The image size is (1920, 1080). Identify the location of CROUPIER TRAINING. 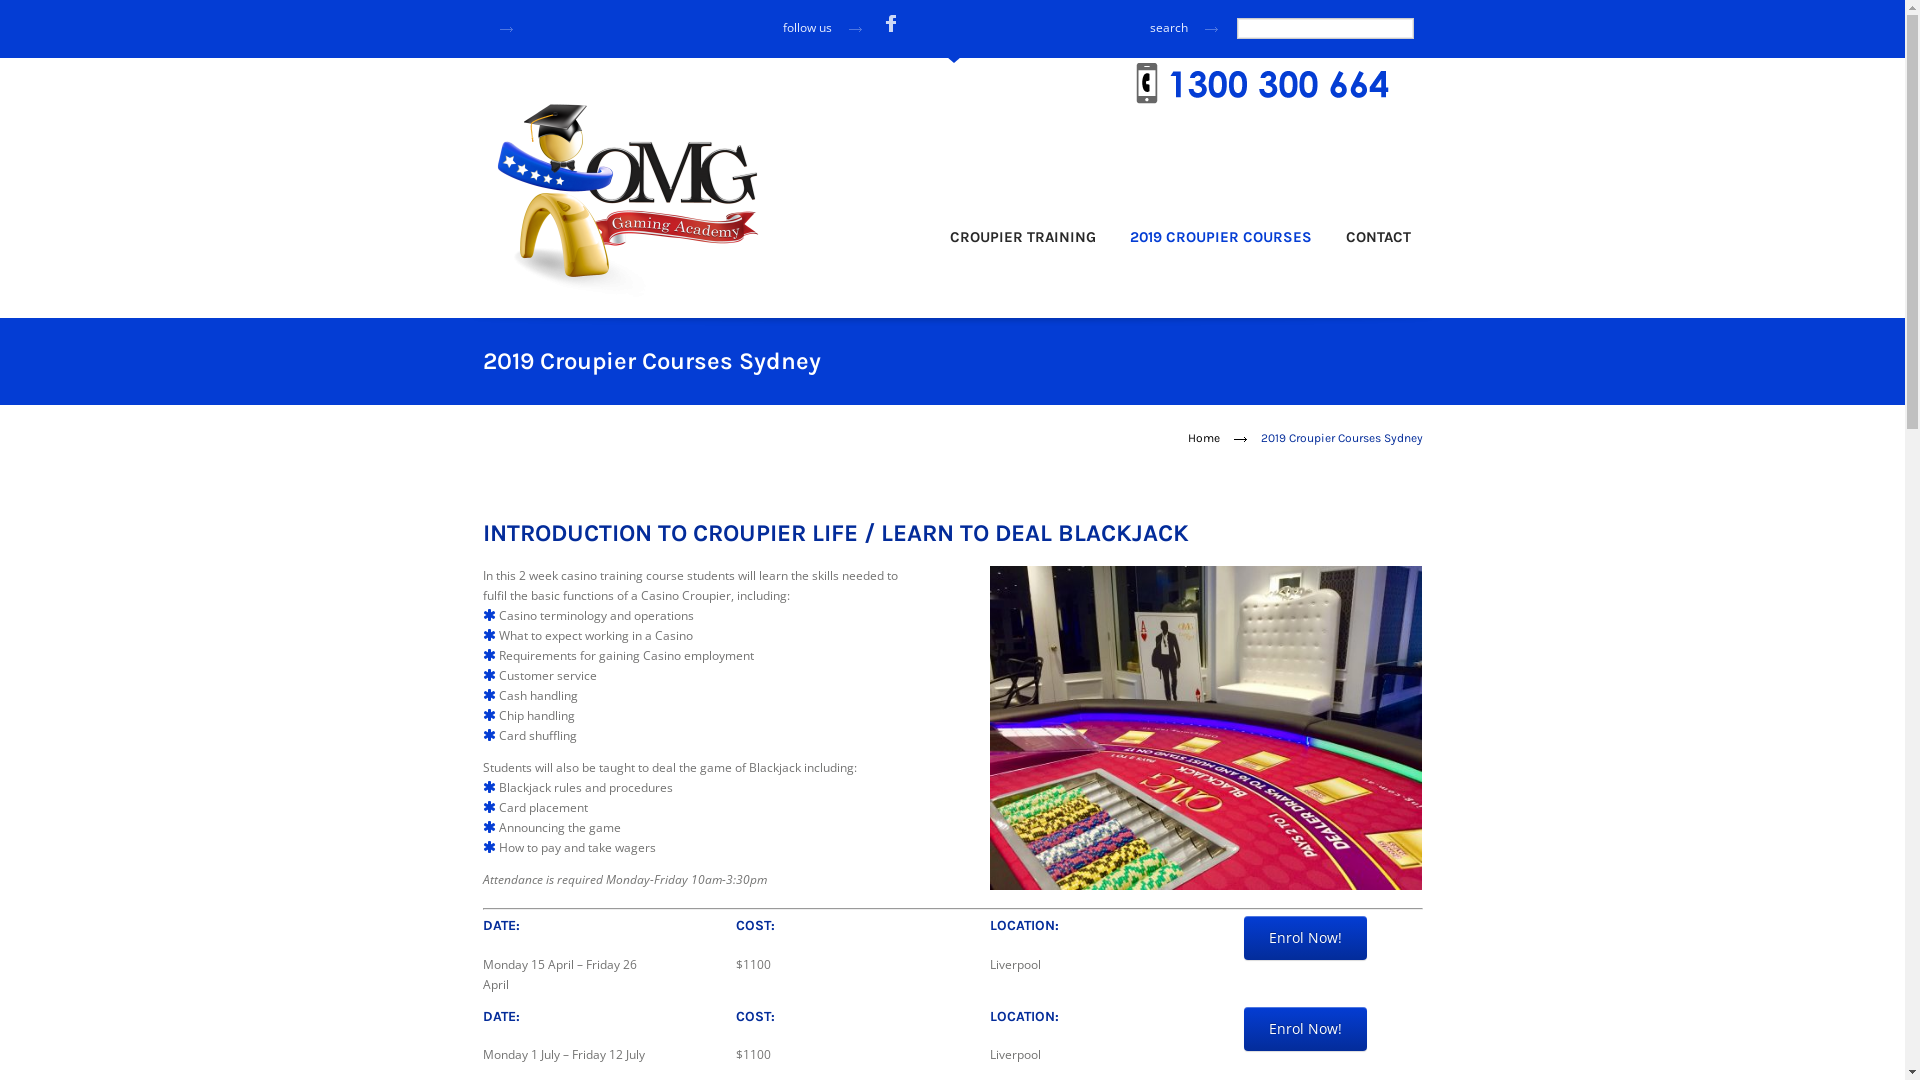
(1023, 247).